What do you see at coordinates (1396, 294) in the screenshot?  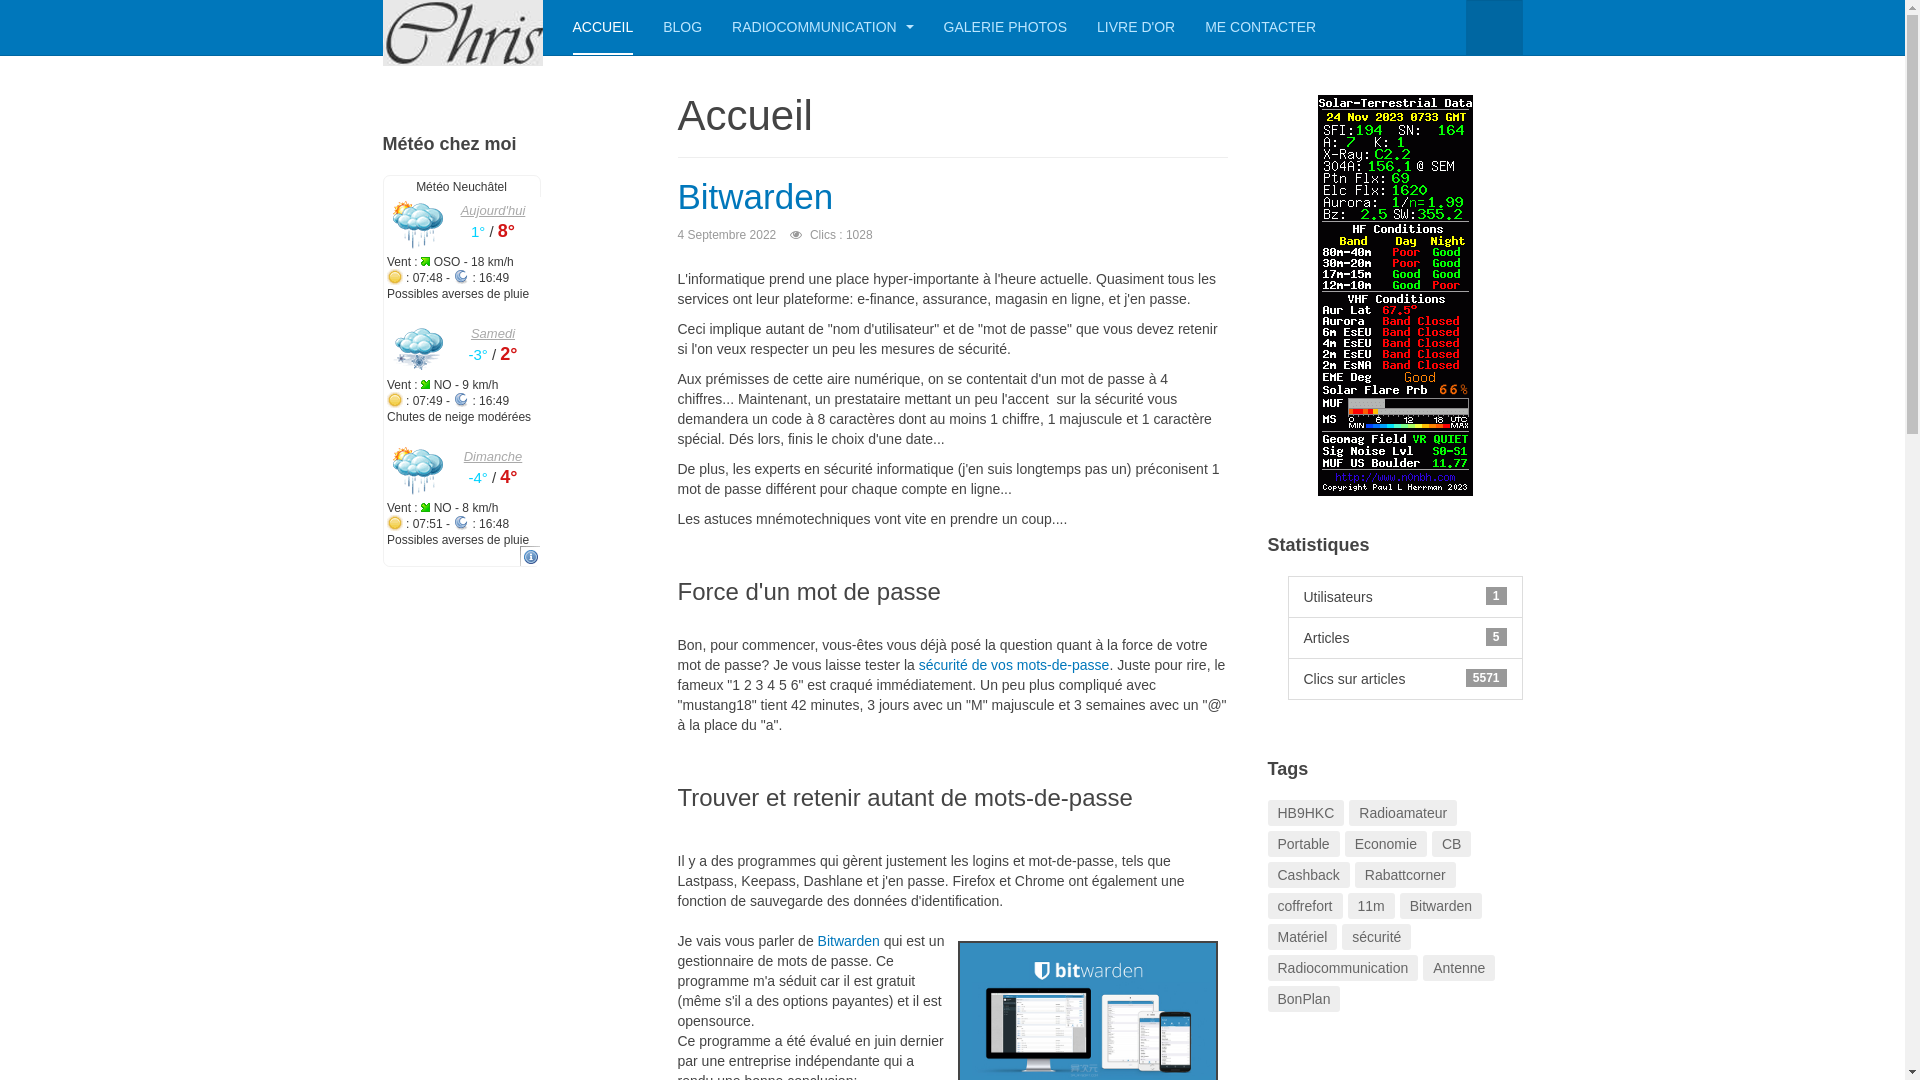 I see `Click to add Solar-Terrestrial Data to your website!` at bounding box center [1396, 294].